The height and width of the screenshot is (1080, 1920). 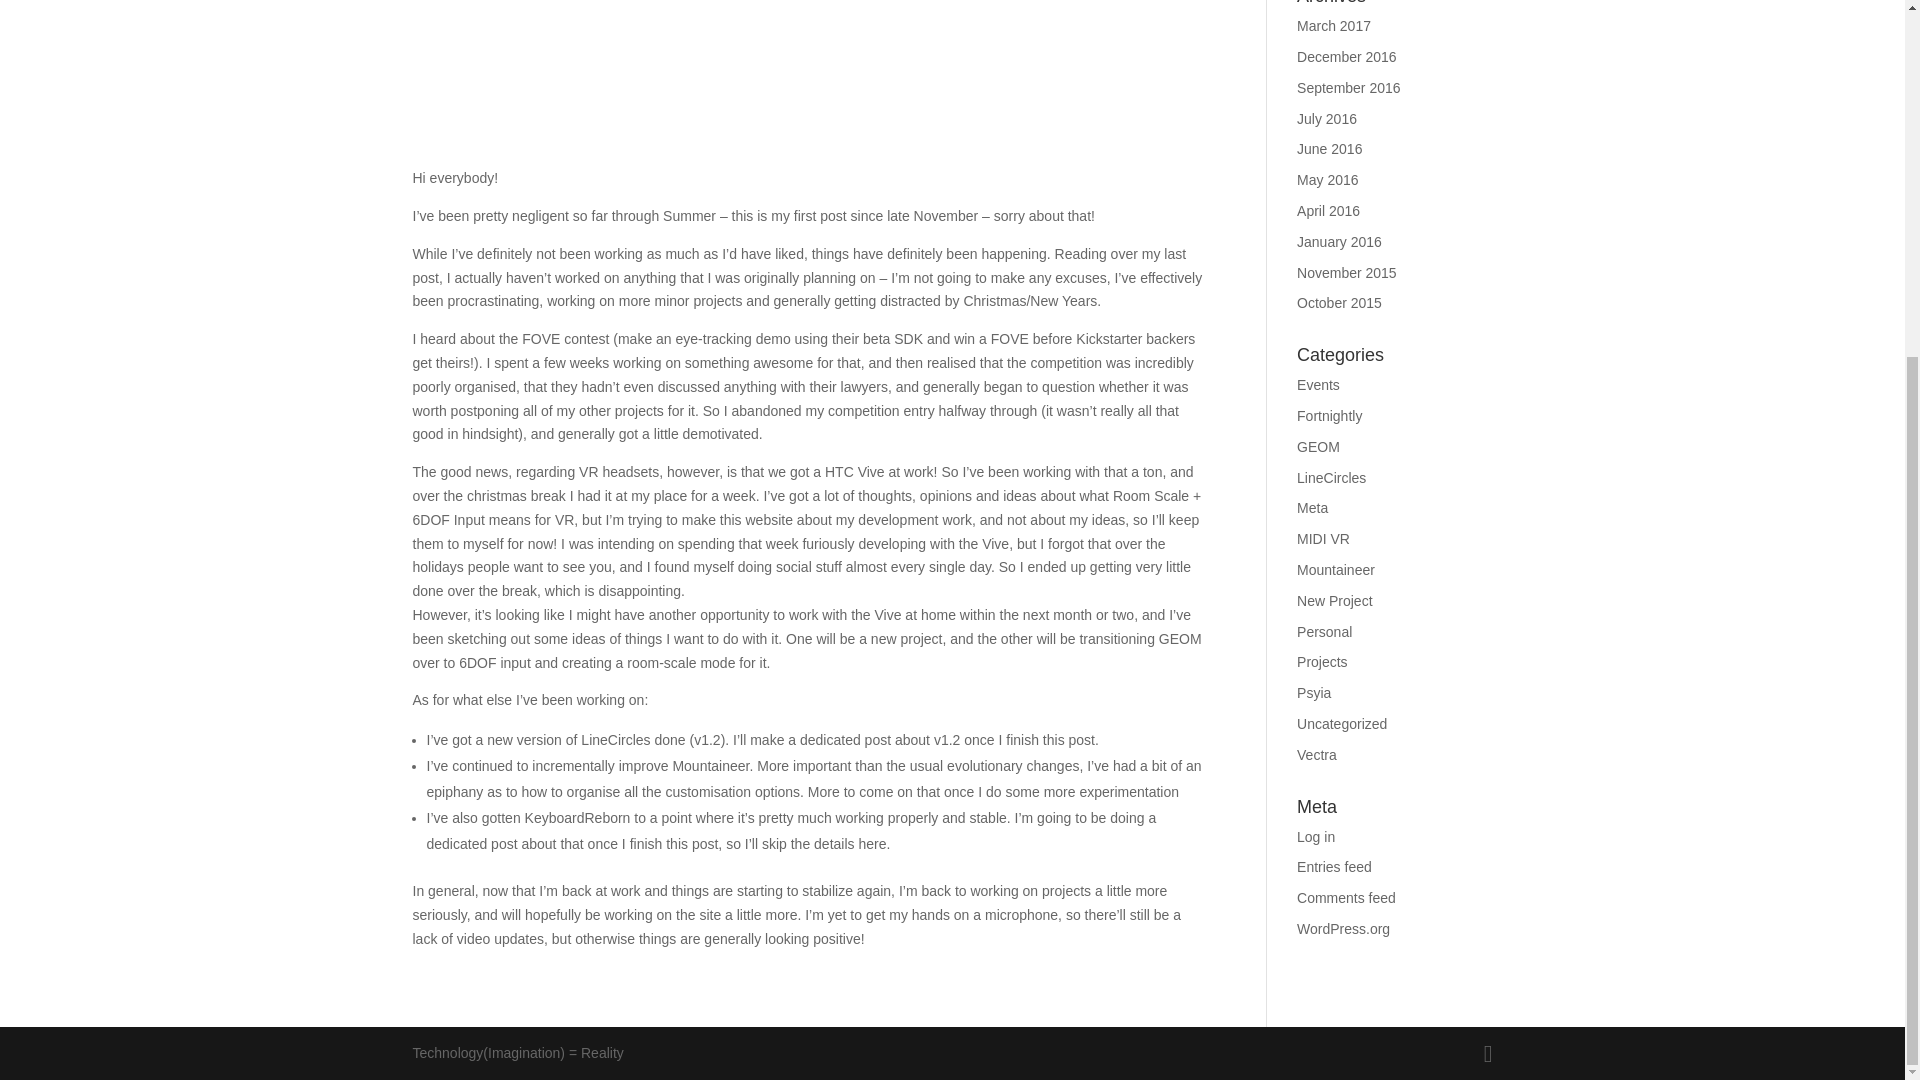 What do you see at coordinates (1329, 148) in the screenshot?
I see `June 2016` at bounding box center [1329, 148].